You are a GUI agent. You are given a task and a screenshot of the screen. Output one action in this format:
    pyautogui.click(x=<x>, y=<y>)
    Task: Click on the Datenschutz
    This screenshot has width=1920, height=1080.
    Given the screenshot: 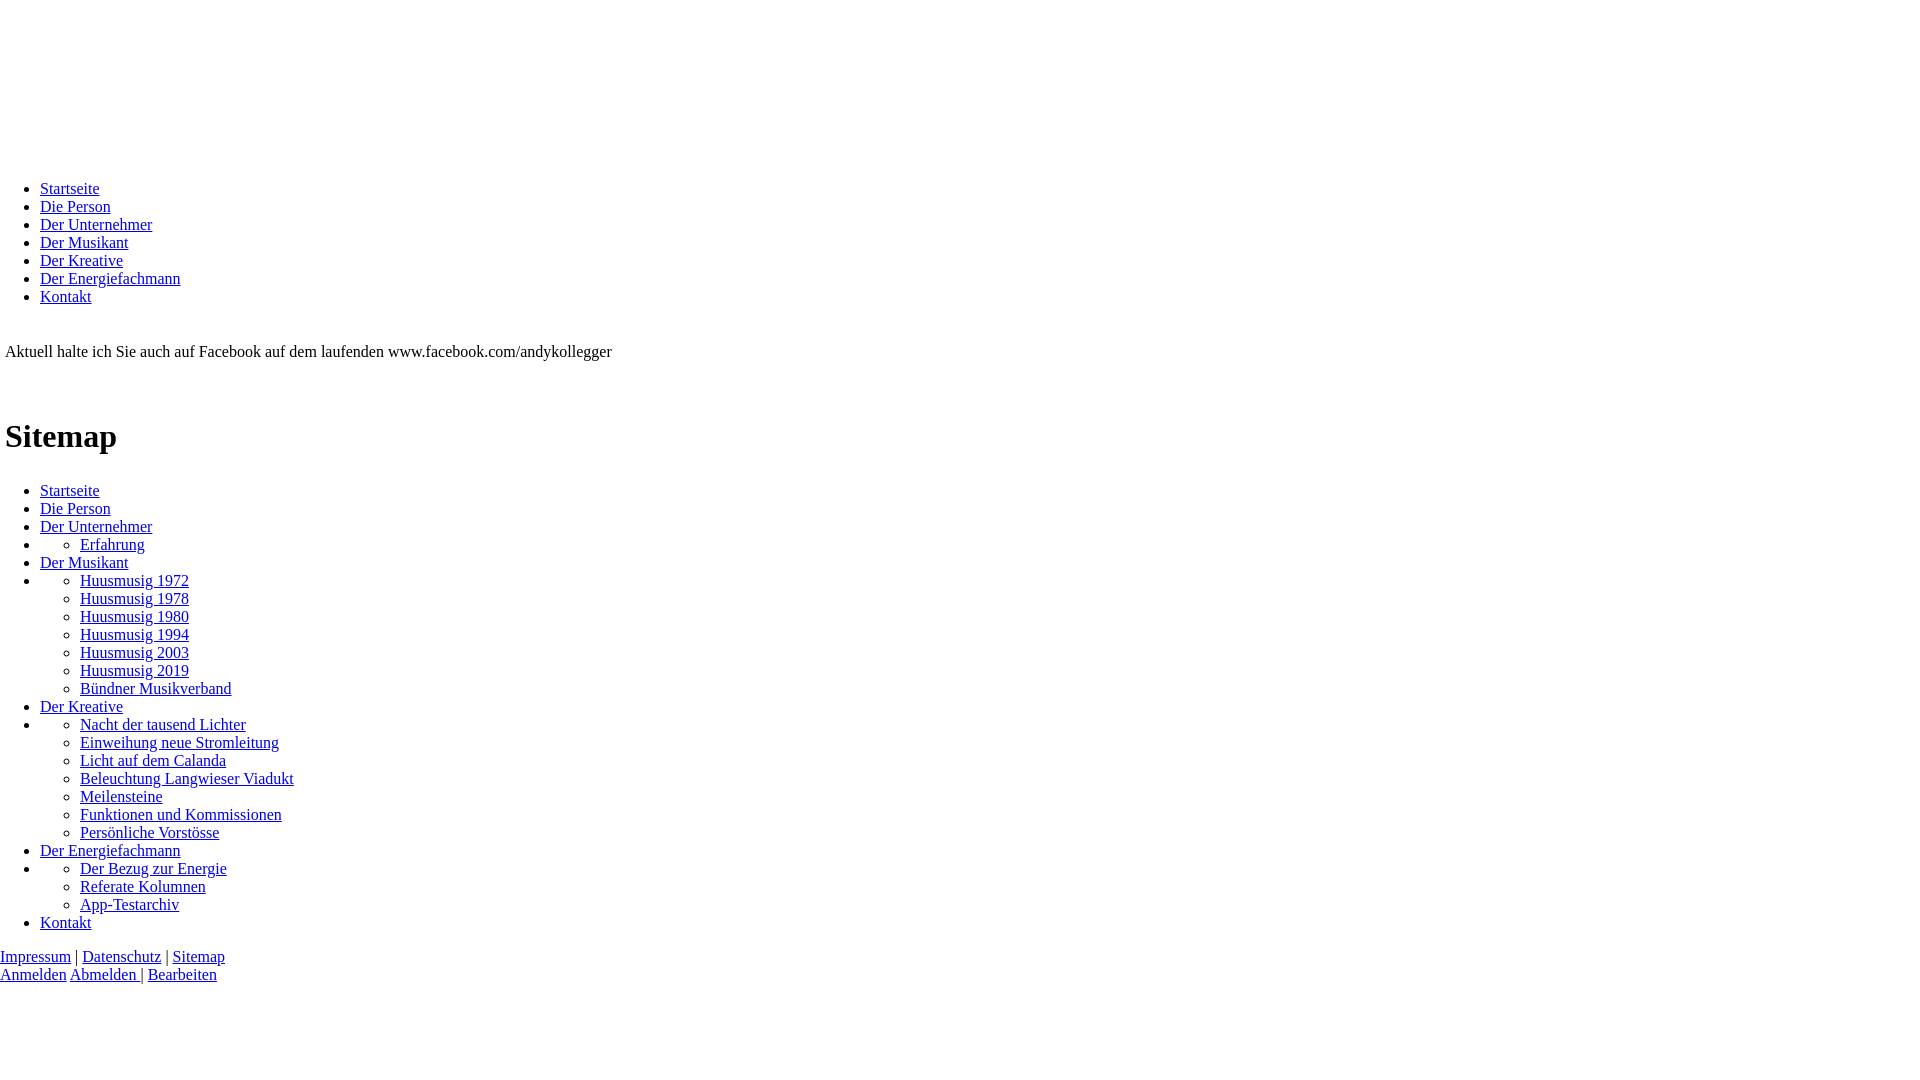 What is the action you would take?
    pyautogui.click(x=122, y=956)
    